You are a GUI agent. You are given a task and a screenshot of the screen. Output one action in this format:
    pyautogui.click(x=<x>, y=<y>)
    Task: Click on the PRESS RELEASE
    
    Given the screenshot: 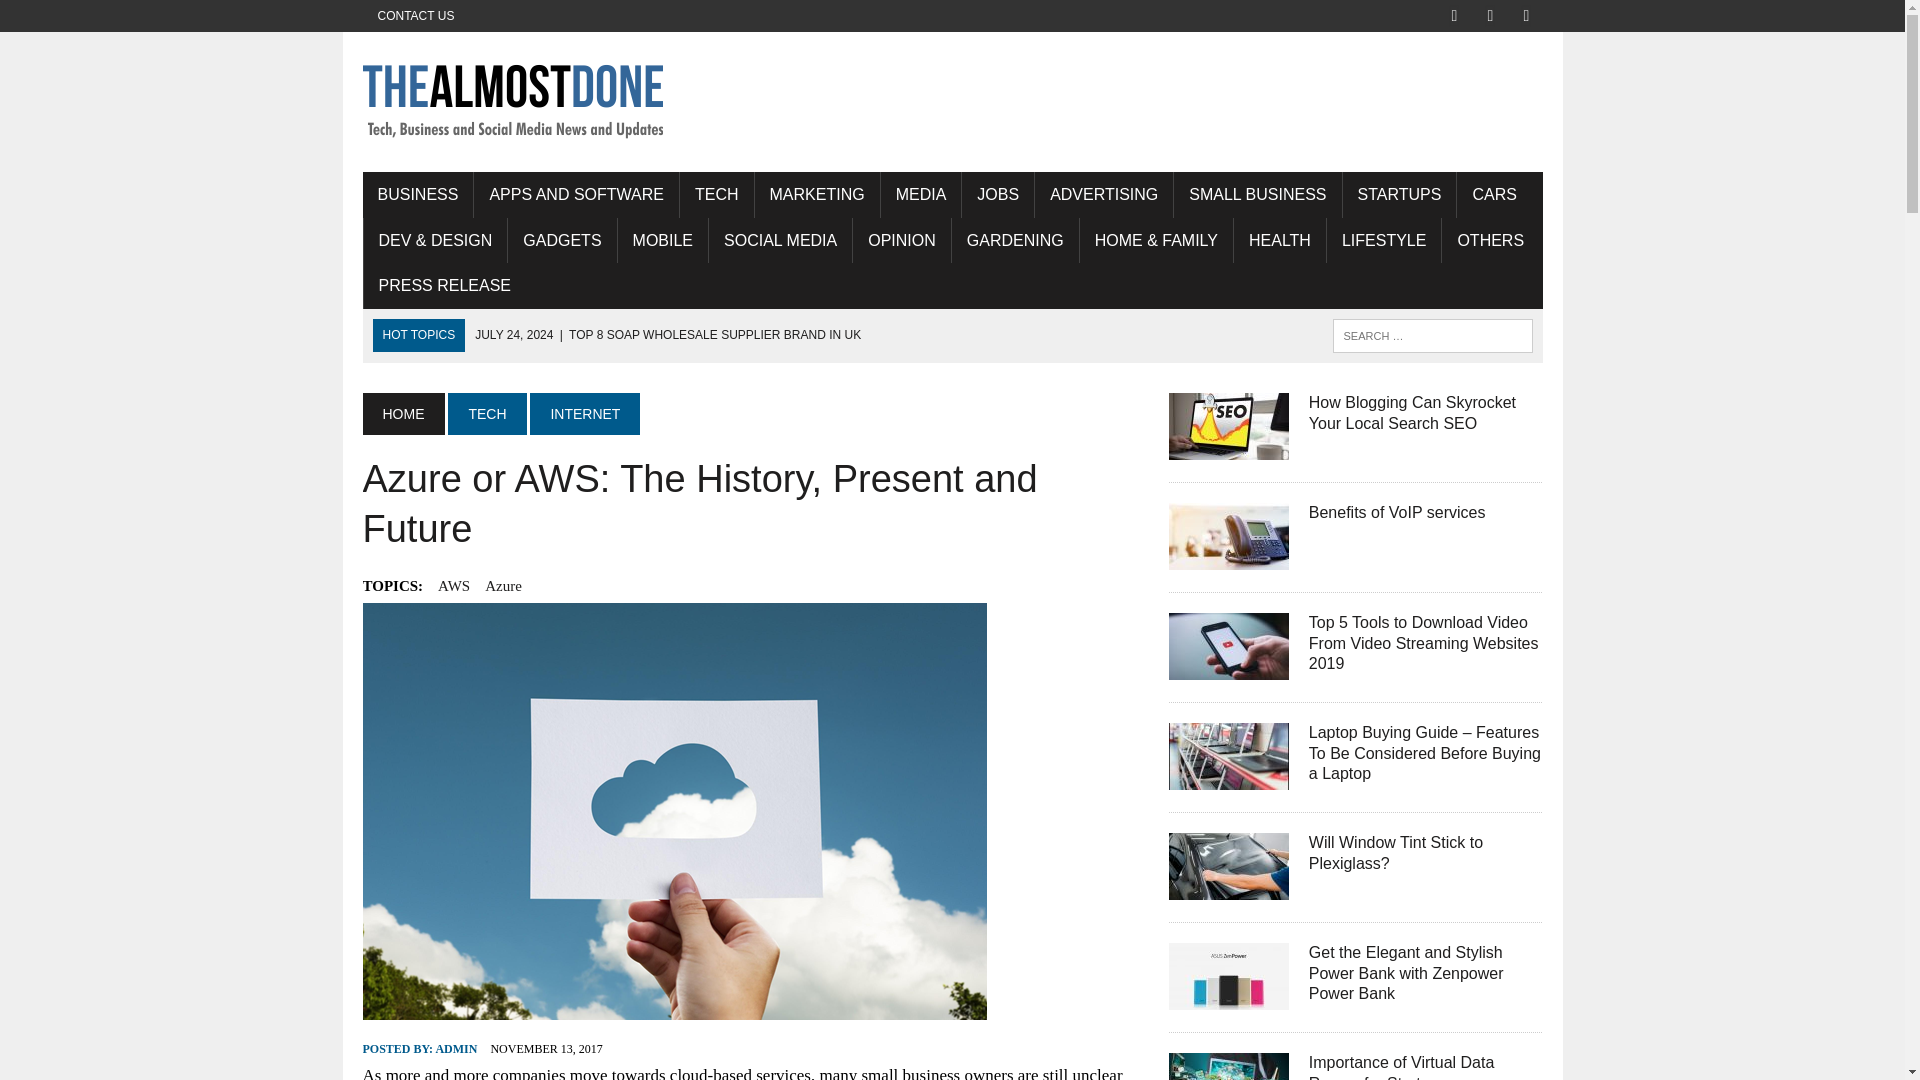 What is the action you would take?
    pyautogui.click(x=445, y=286)
    